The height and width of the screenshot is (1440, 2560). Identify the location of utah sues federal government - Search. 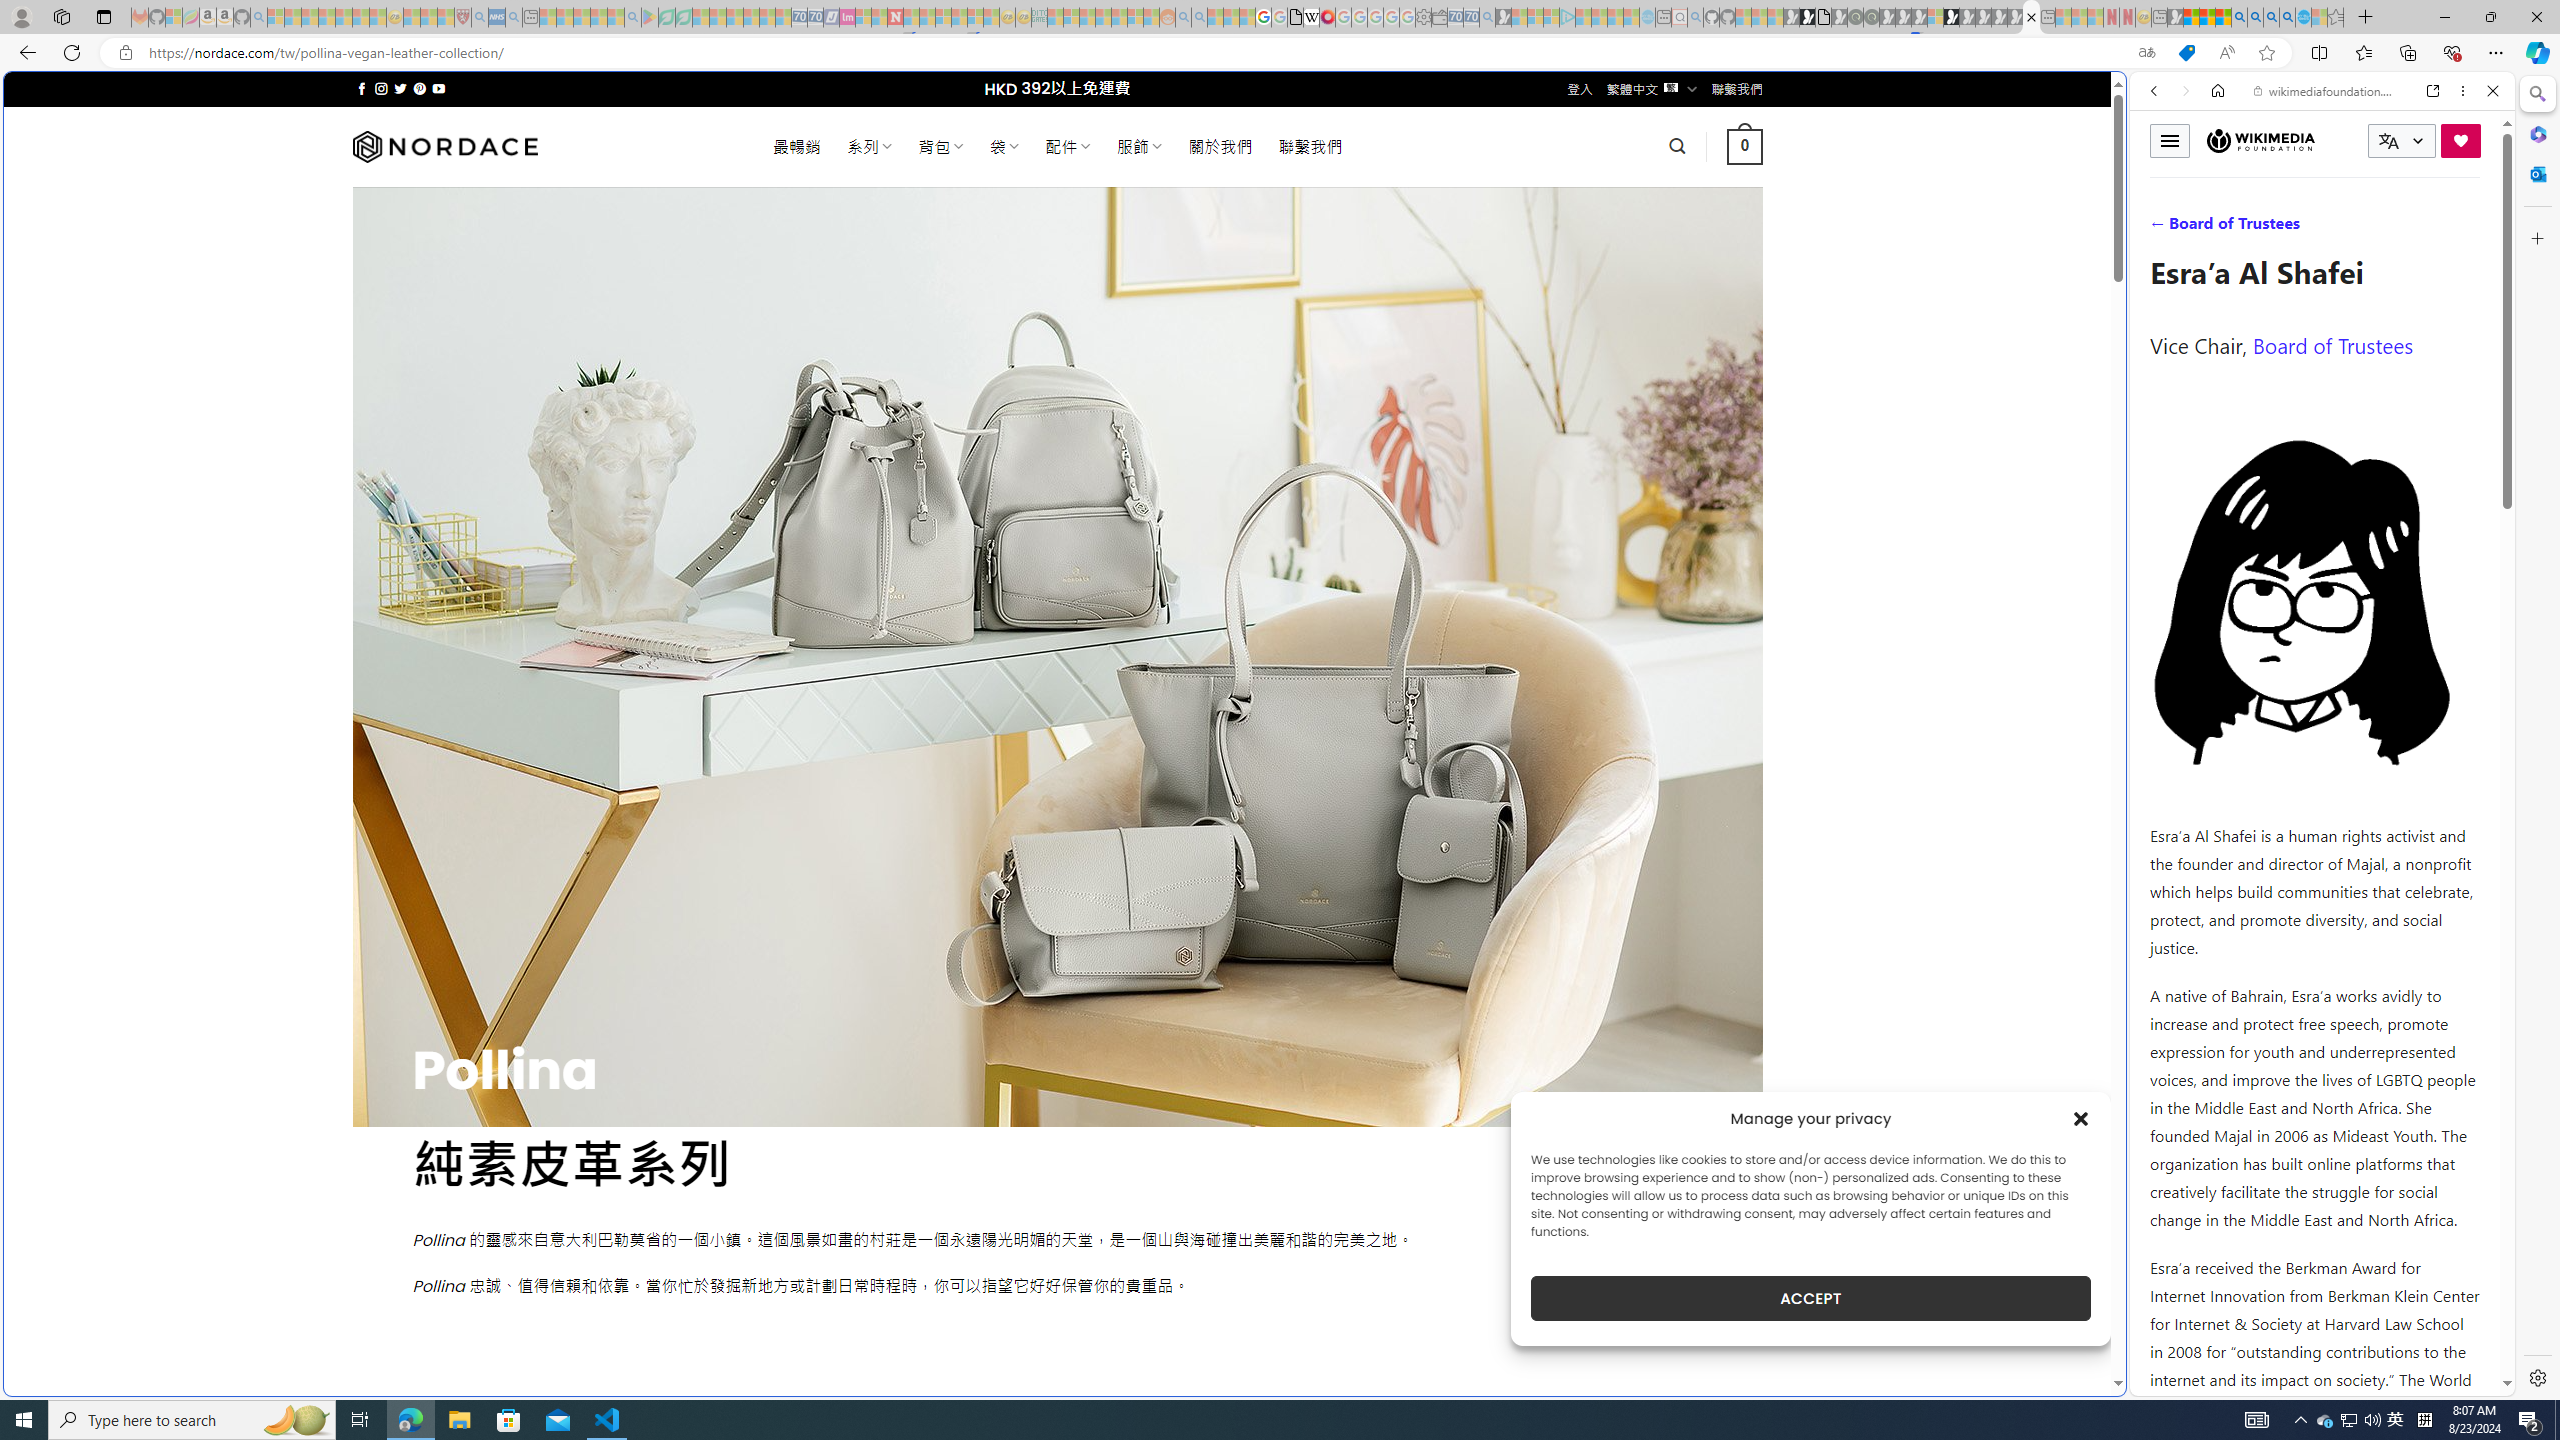
(1622, 684).